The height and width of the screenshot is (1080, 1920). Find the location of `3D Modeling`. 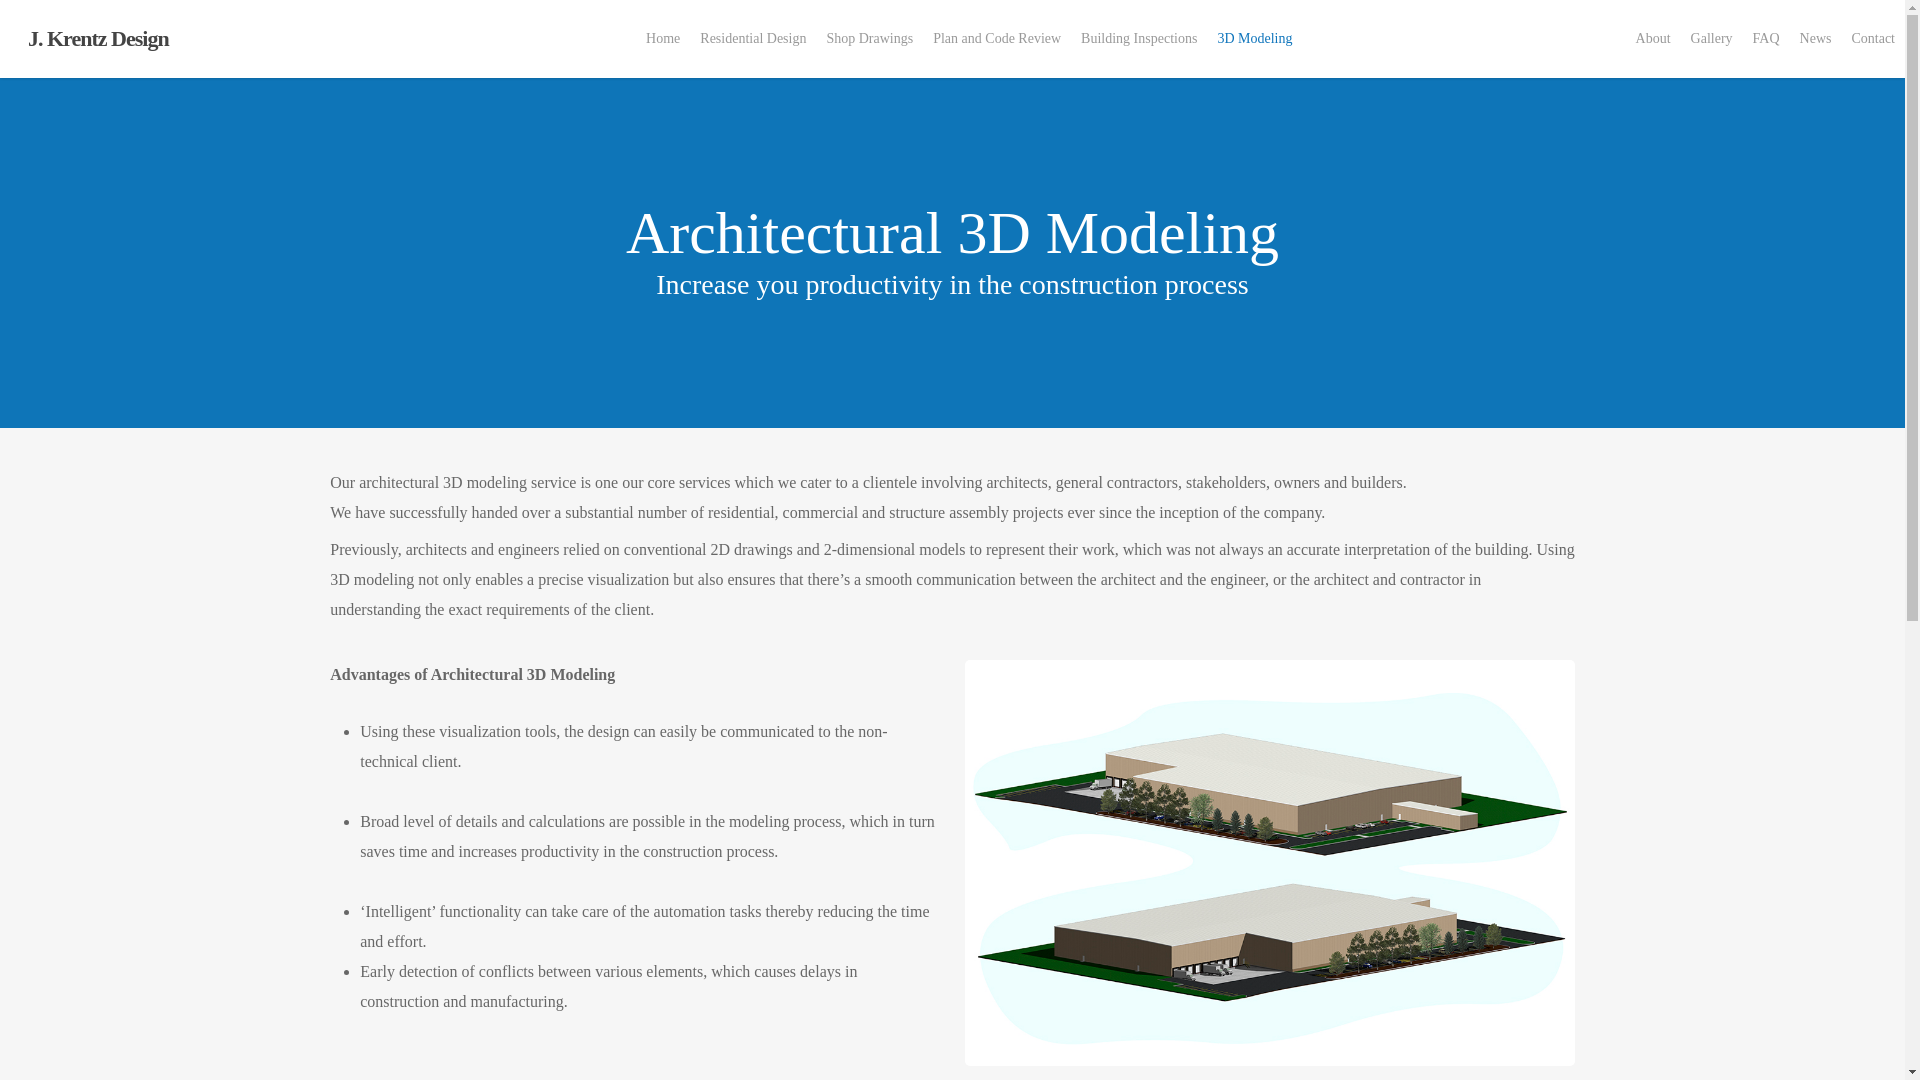

3D Modeling is located at coordinates (1254, 39).